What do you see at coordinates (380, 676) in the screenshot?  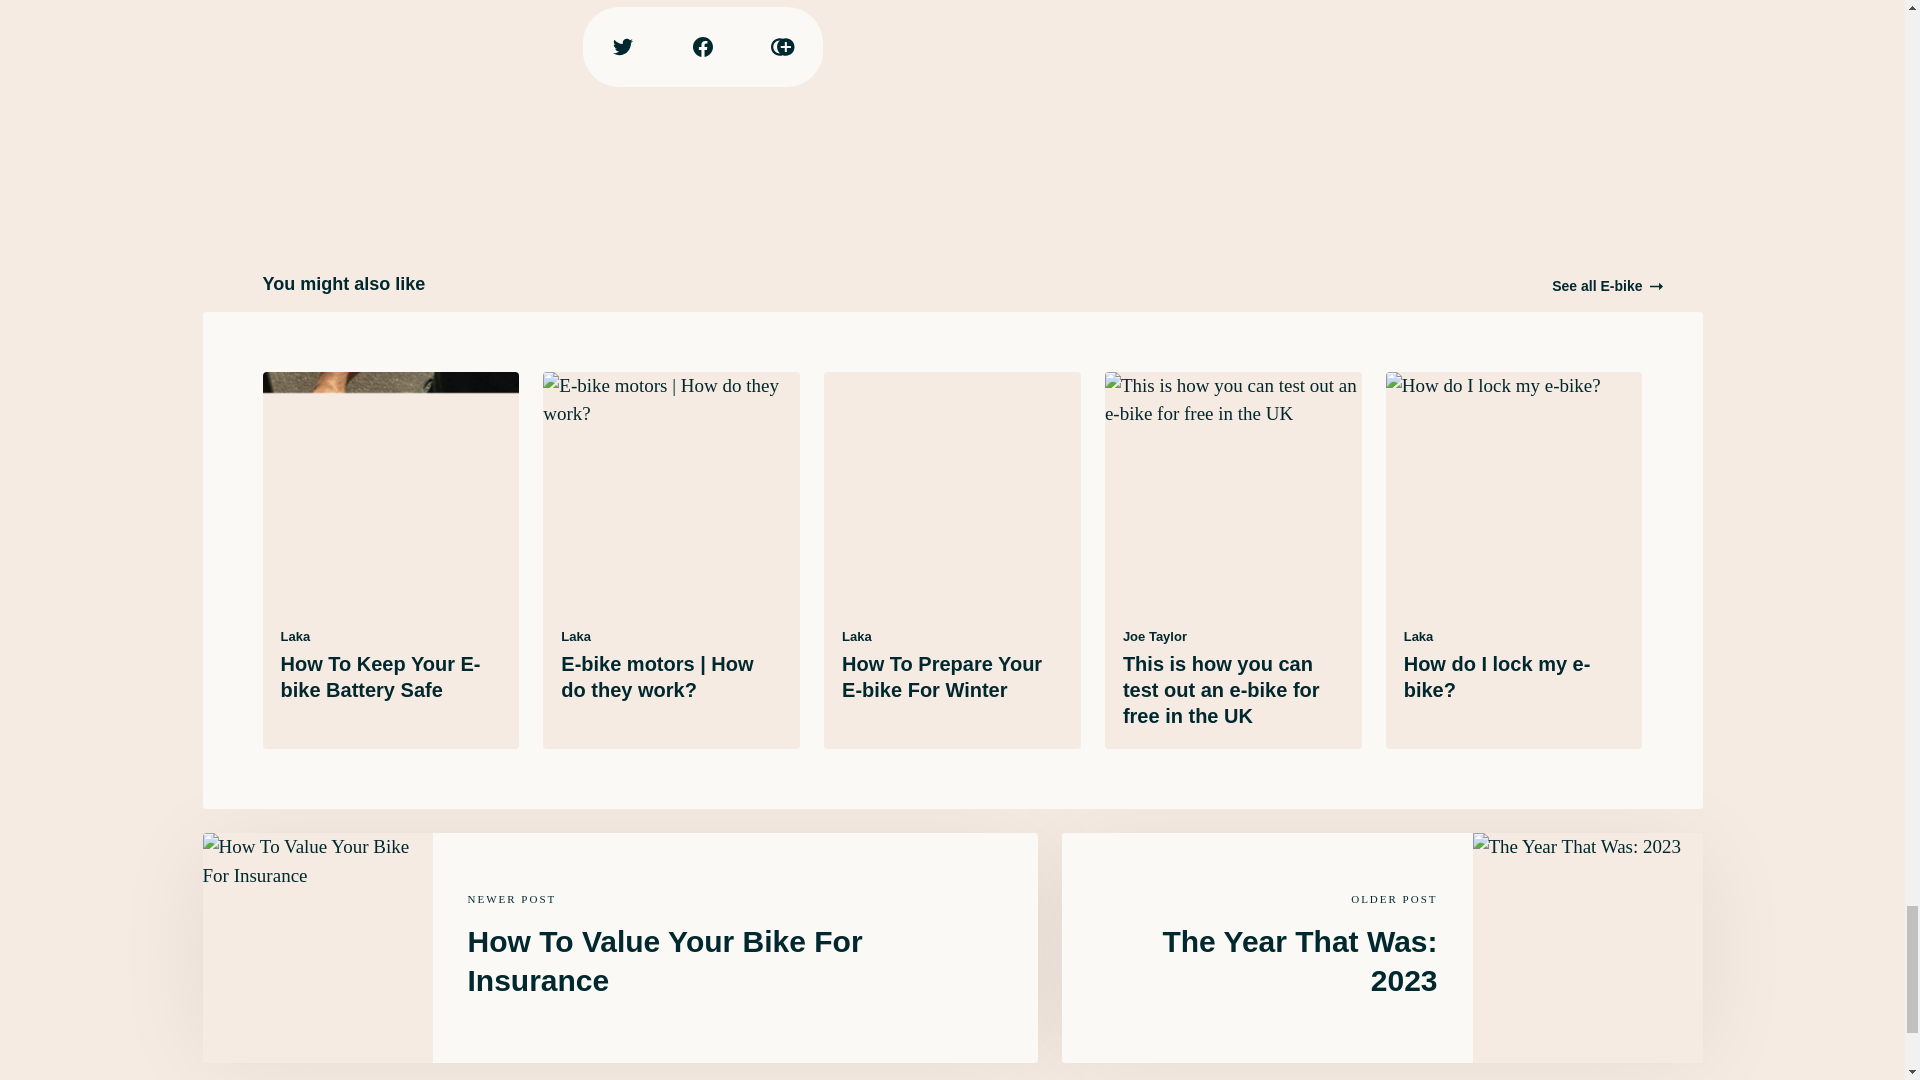 I see `How To Keep Your E-bike Battery Safe` at bounding box center [380, 676].